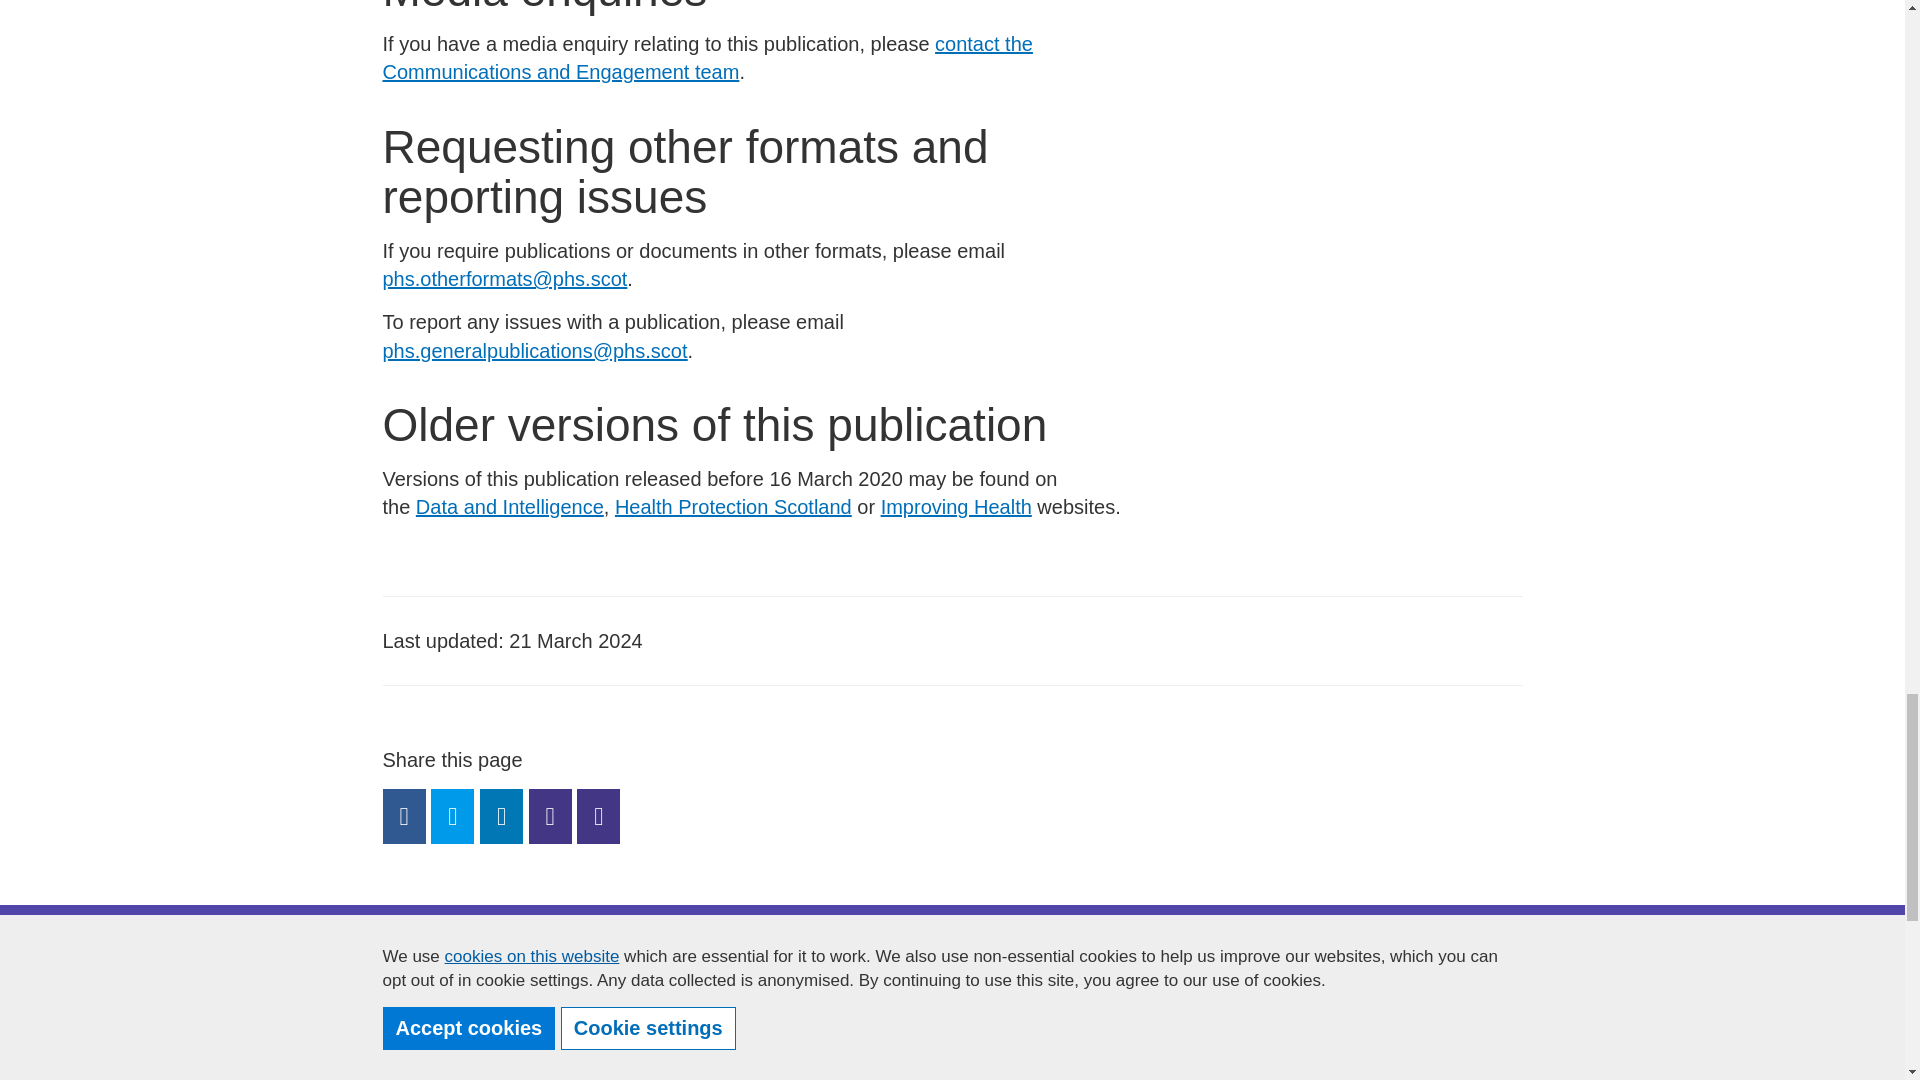  I want to click on Yes, so click(424, 1014).